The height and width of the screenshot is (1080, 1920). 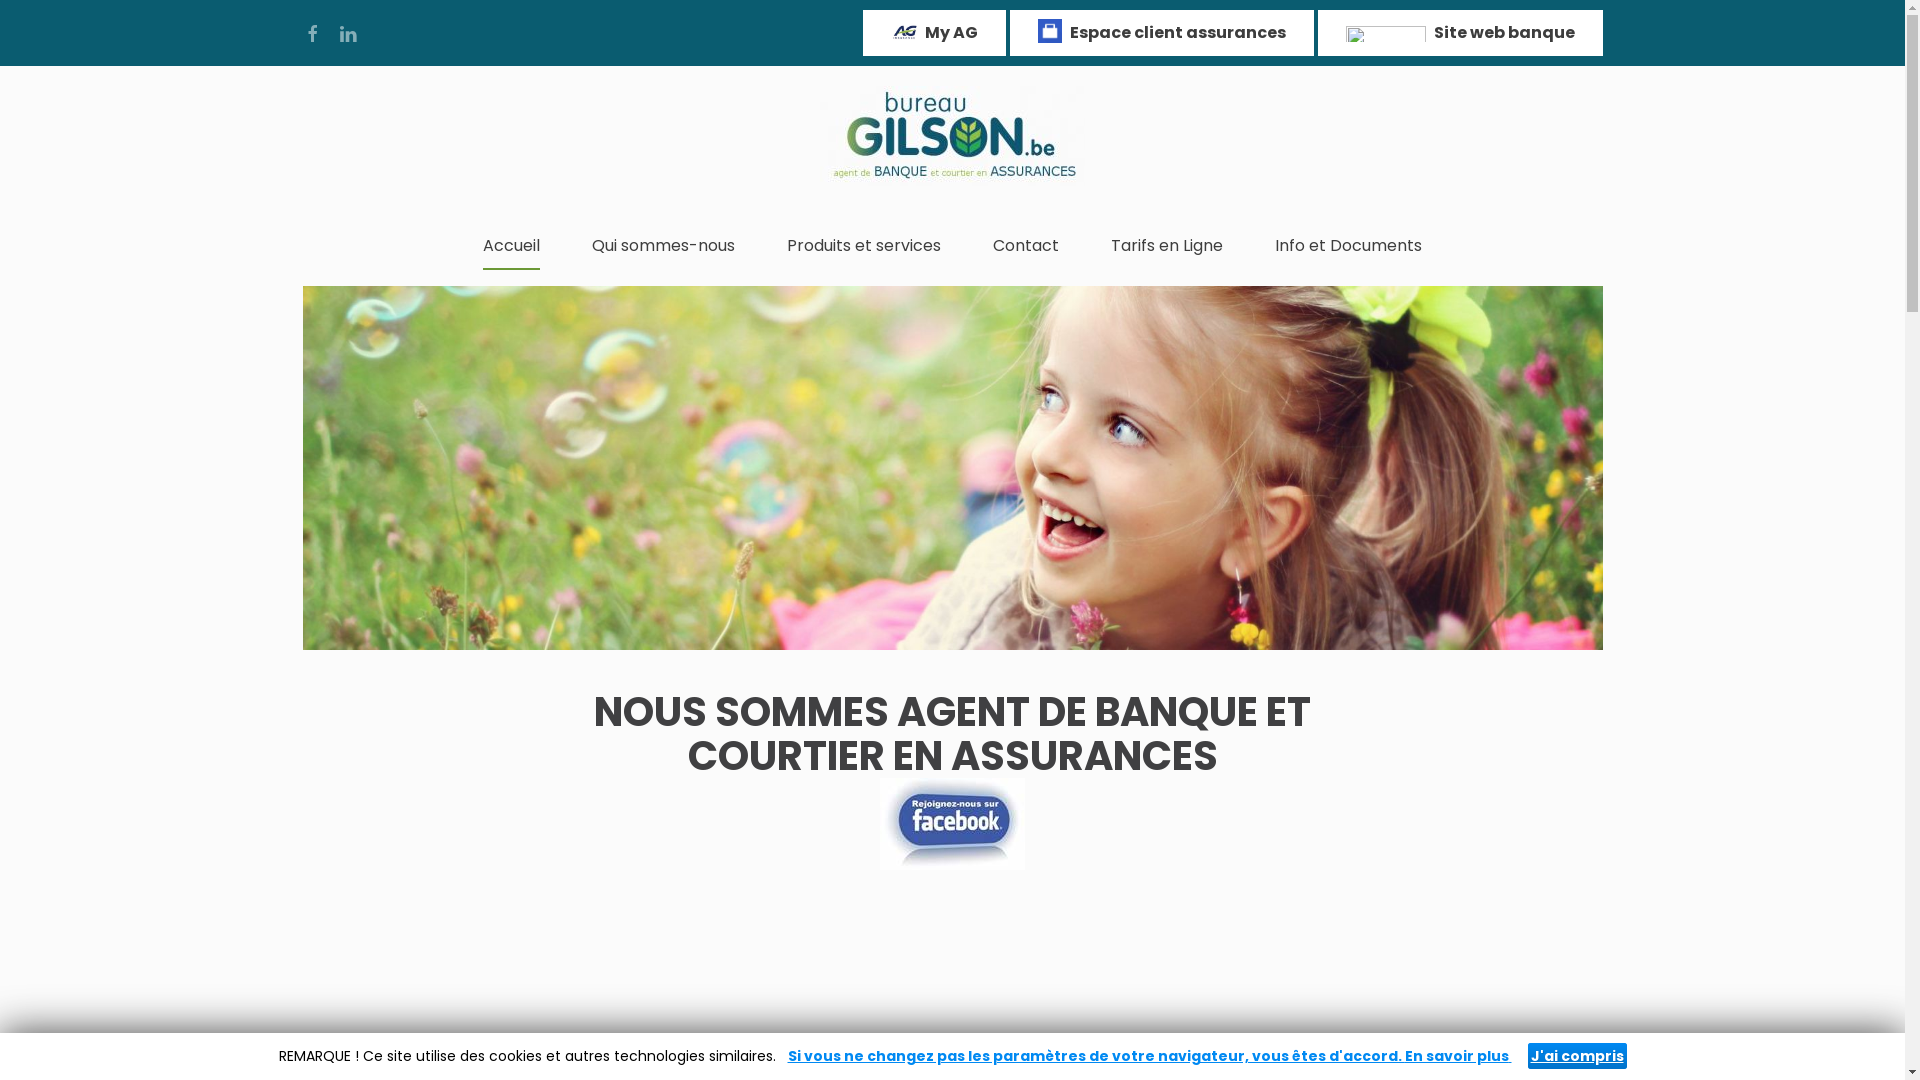 What do you see at coordinates (1167, 246) in the screenshot?
I see `Tarifs en Ligne` at bounding box center [1167, 246].